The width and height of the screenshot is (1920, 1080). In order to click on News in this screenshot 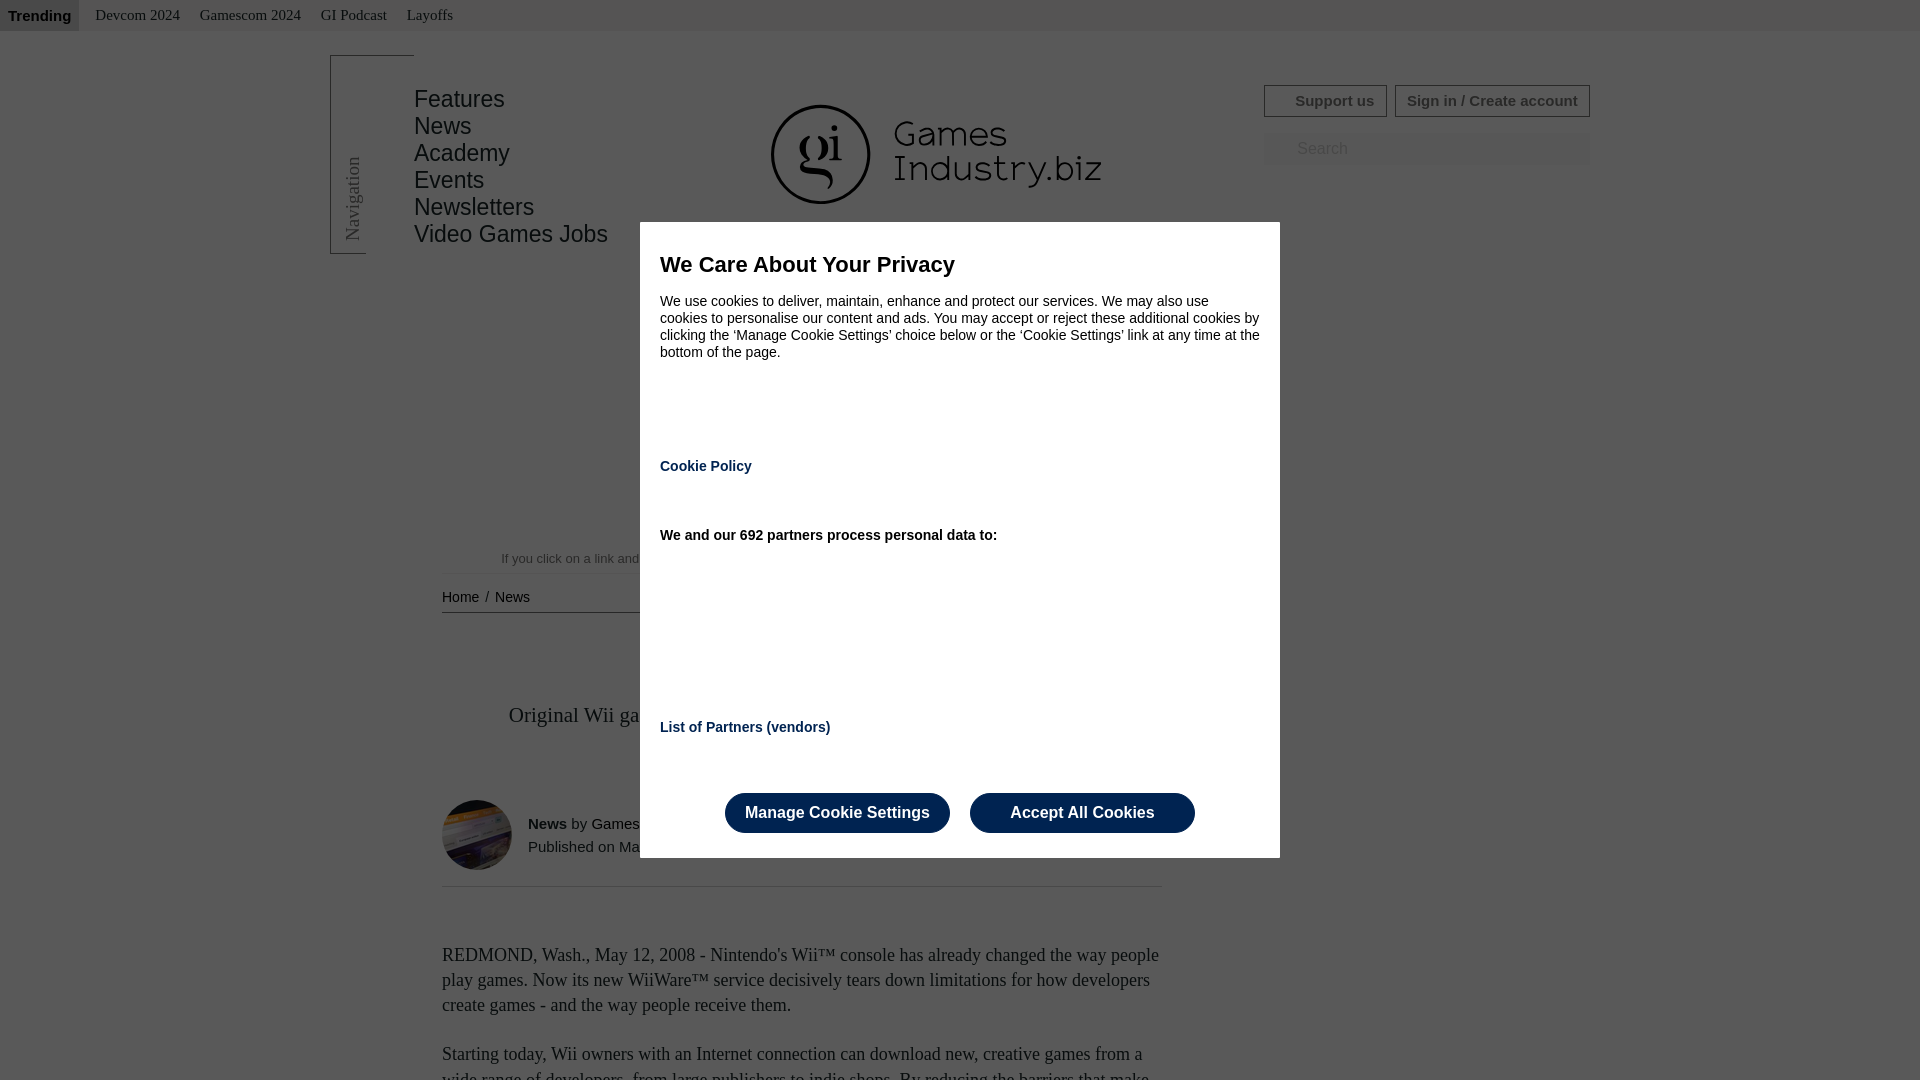, I will do `click(443, 126)`.